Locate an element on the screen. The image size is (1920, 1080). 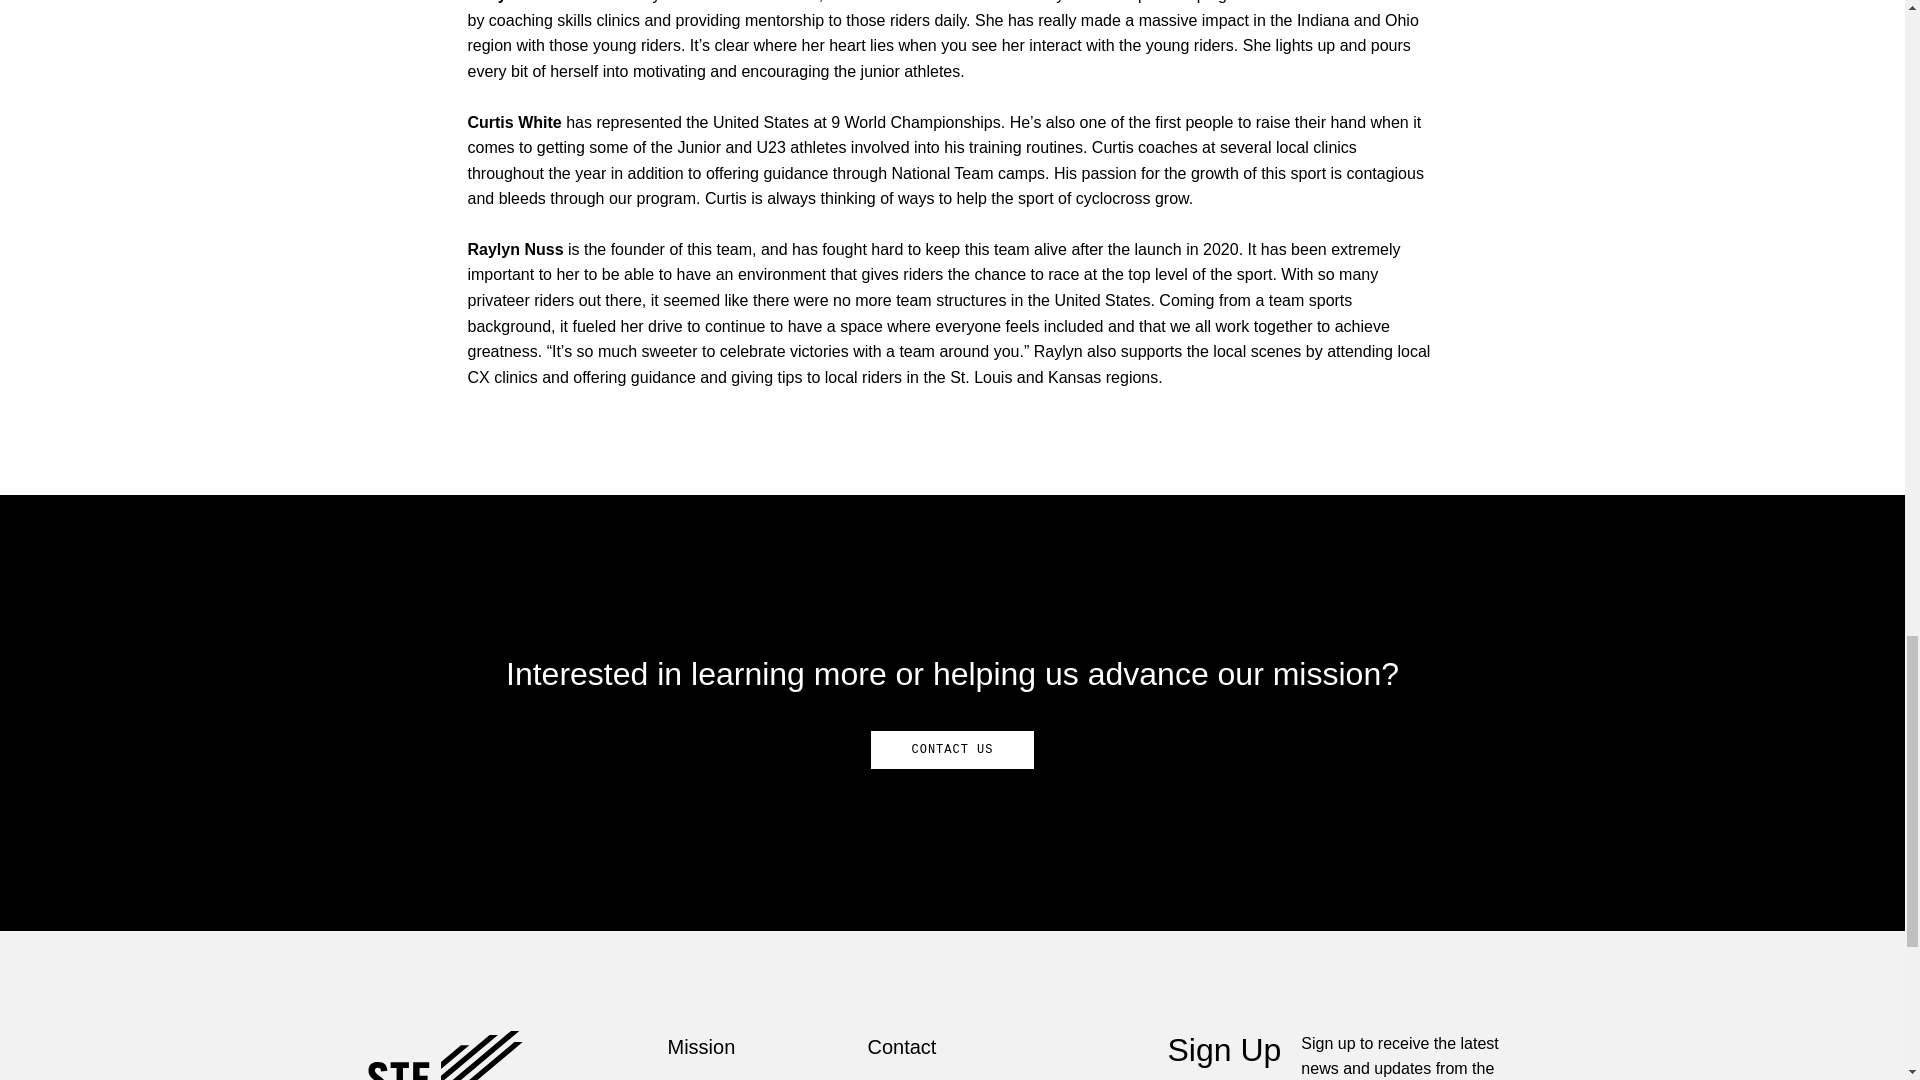
Mission is located at coordinates (702, 1046).